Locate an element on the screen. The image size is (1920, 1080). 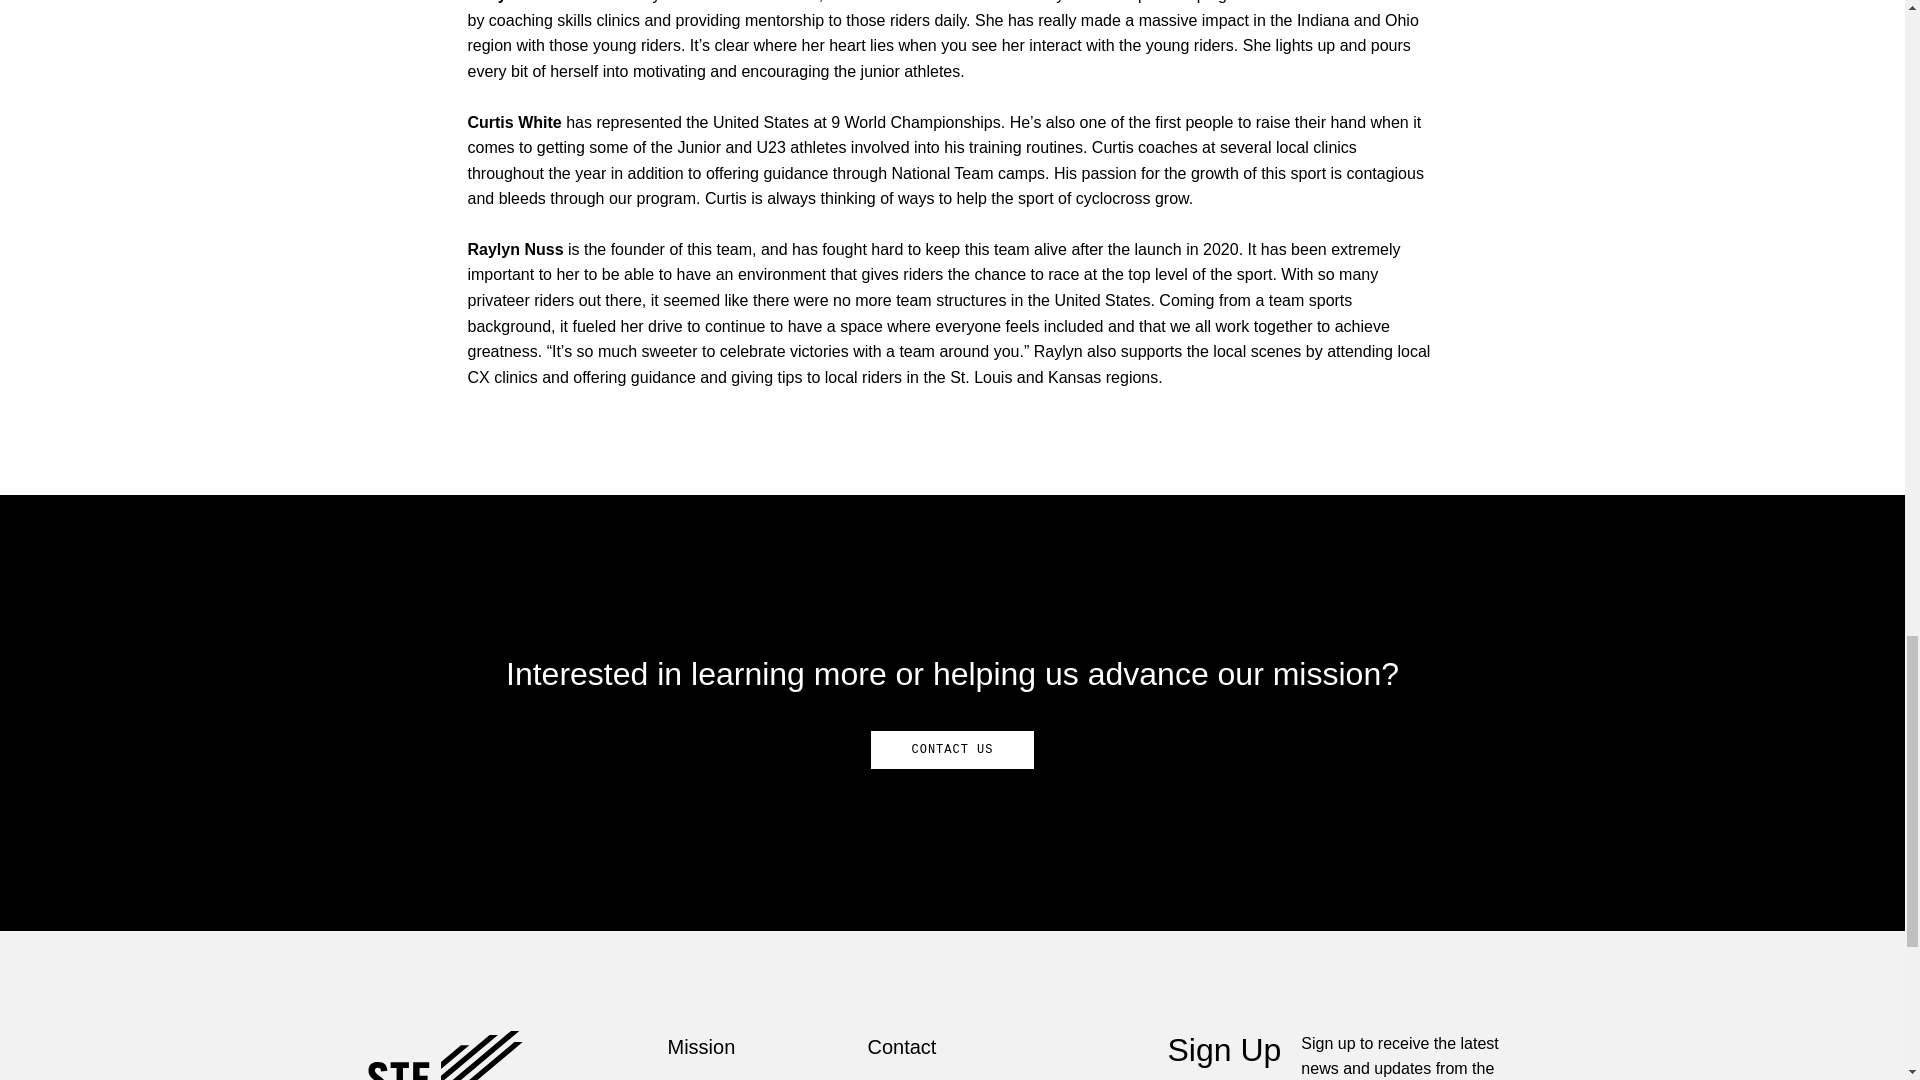
Mission is located at coordinates (702, 1046).